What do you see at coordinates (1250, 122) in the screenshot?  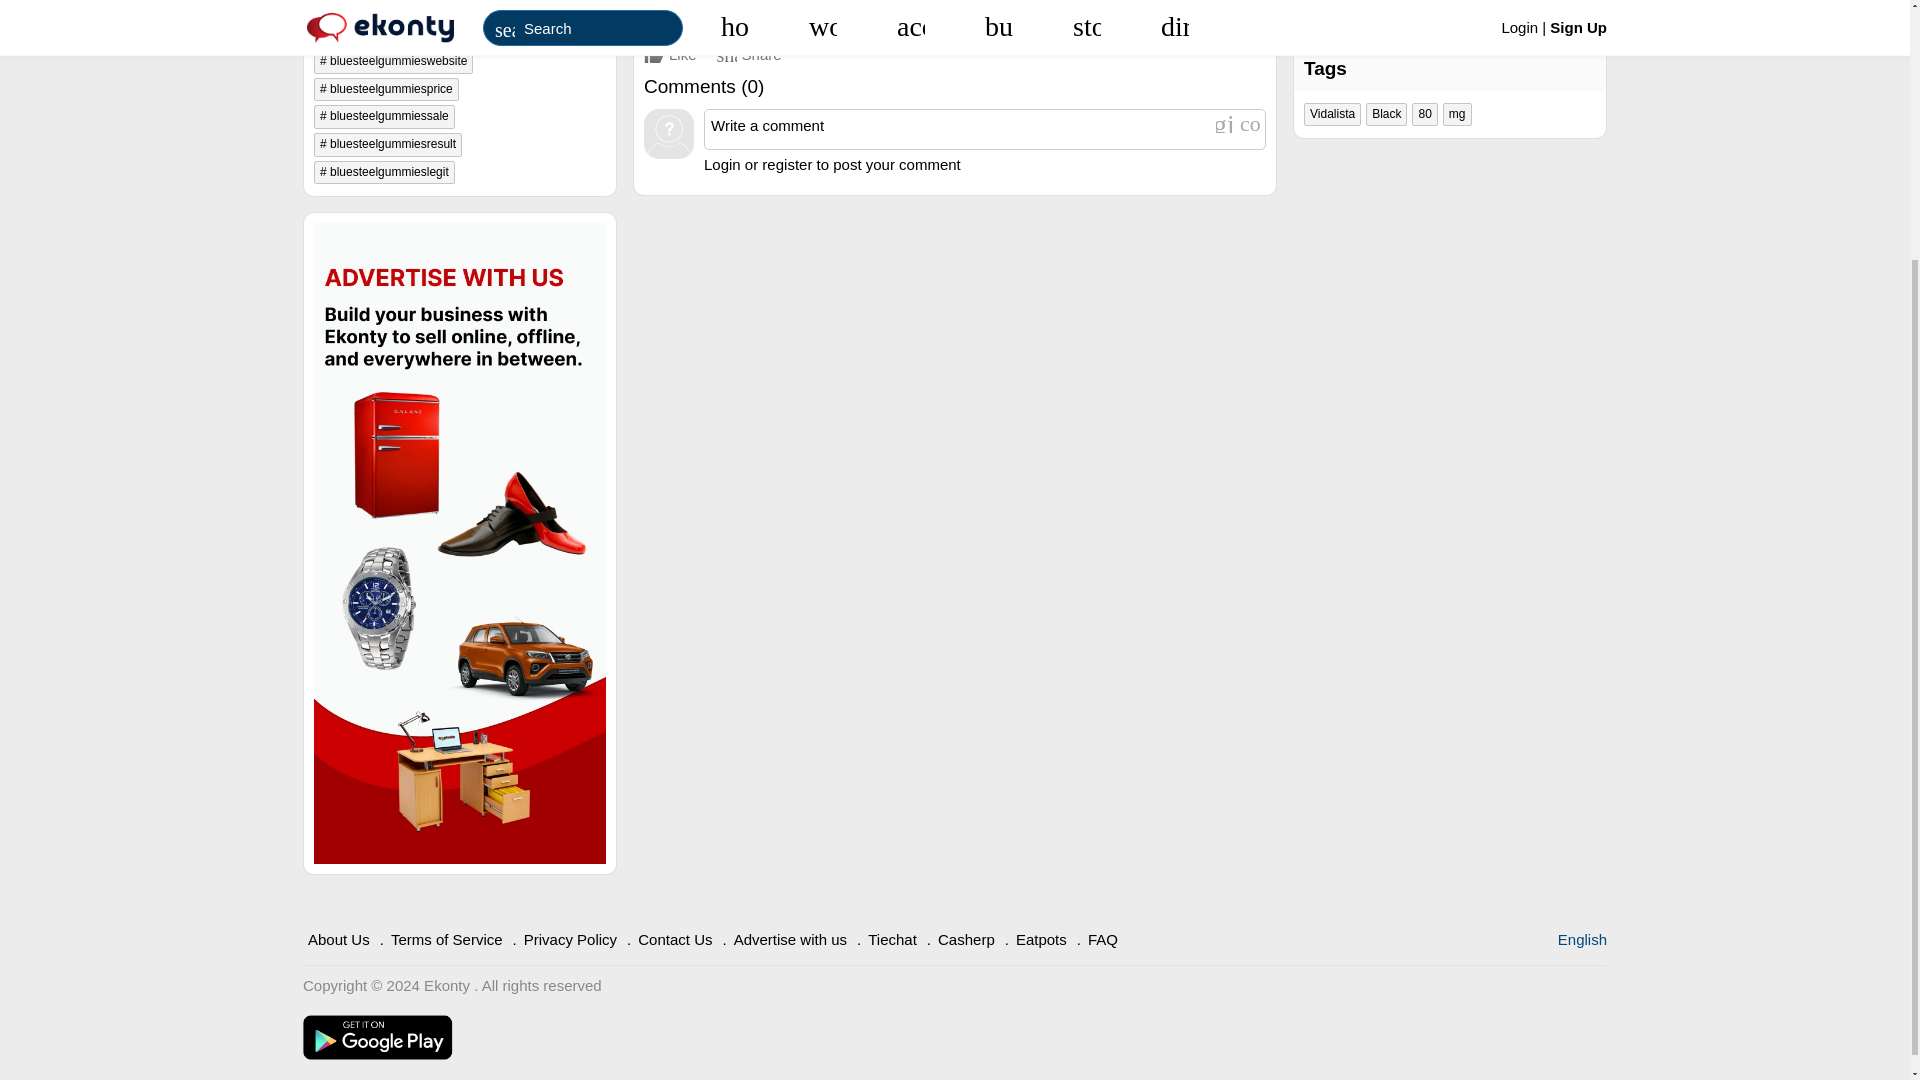 I see `Sticker` at bounding box center [1250, 122].